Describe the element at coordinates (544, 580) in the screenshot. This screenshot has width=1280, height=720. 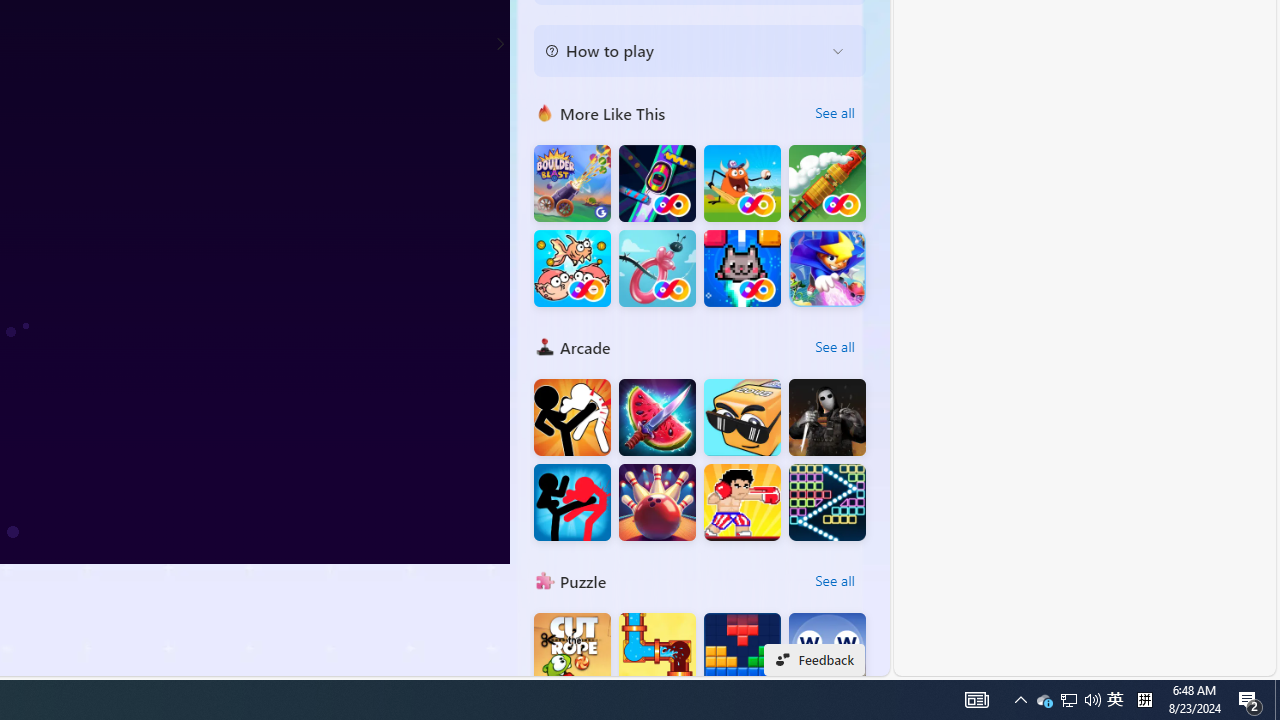
I see `Puzzle` at that location.